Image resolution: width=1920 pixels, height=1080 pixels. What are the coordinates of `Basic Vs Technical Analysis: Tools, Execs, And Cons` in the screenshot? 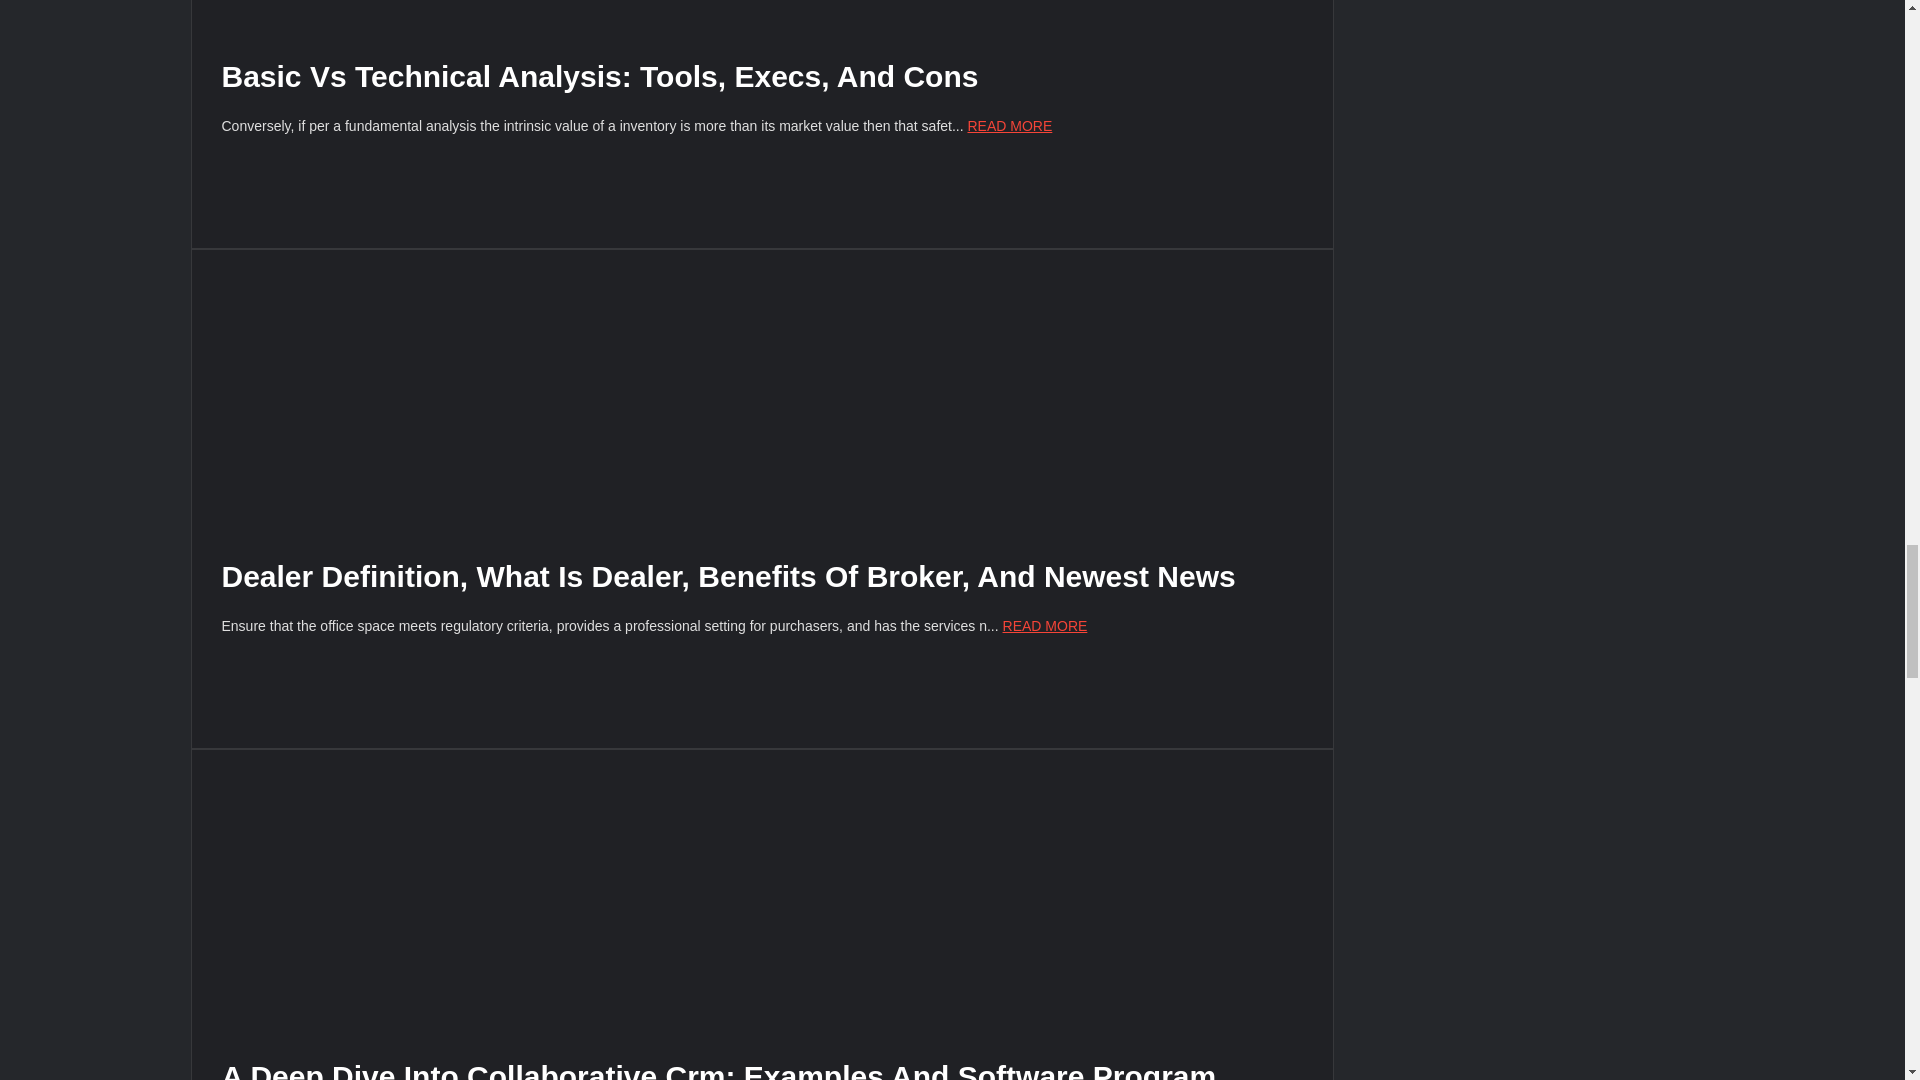 It's located at (600, 76).